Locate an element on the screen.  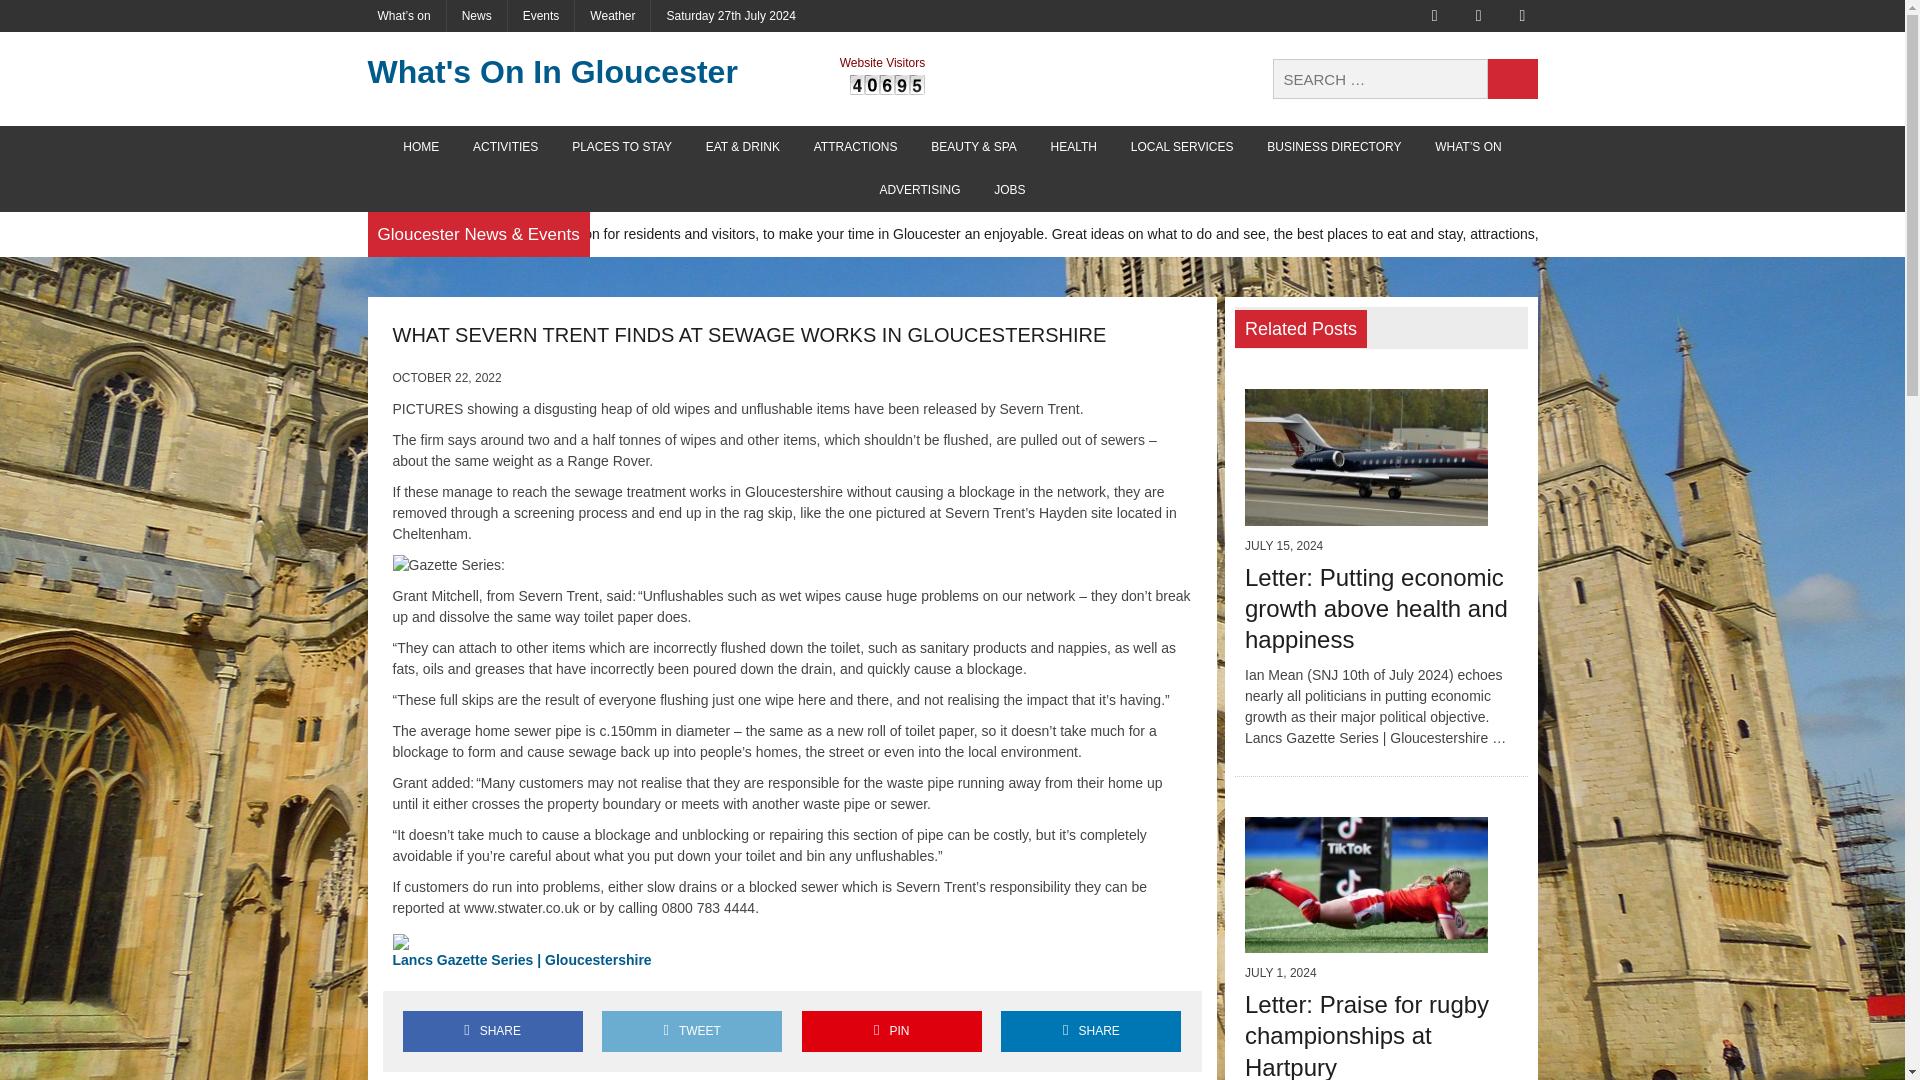
Weather is located at coordinates (612, 16).